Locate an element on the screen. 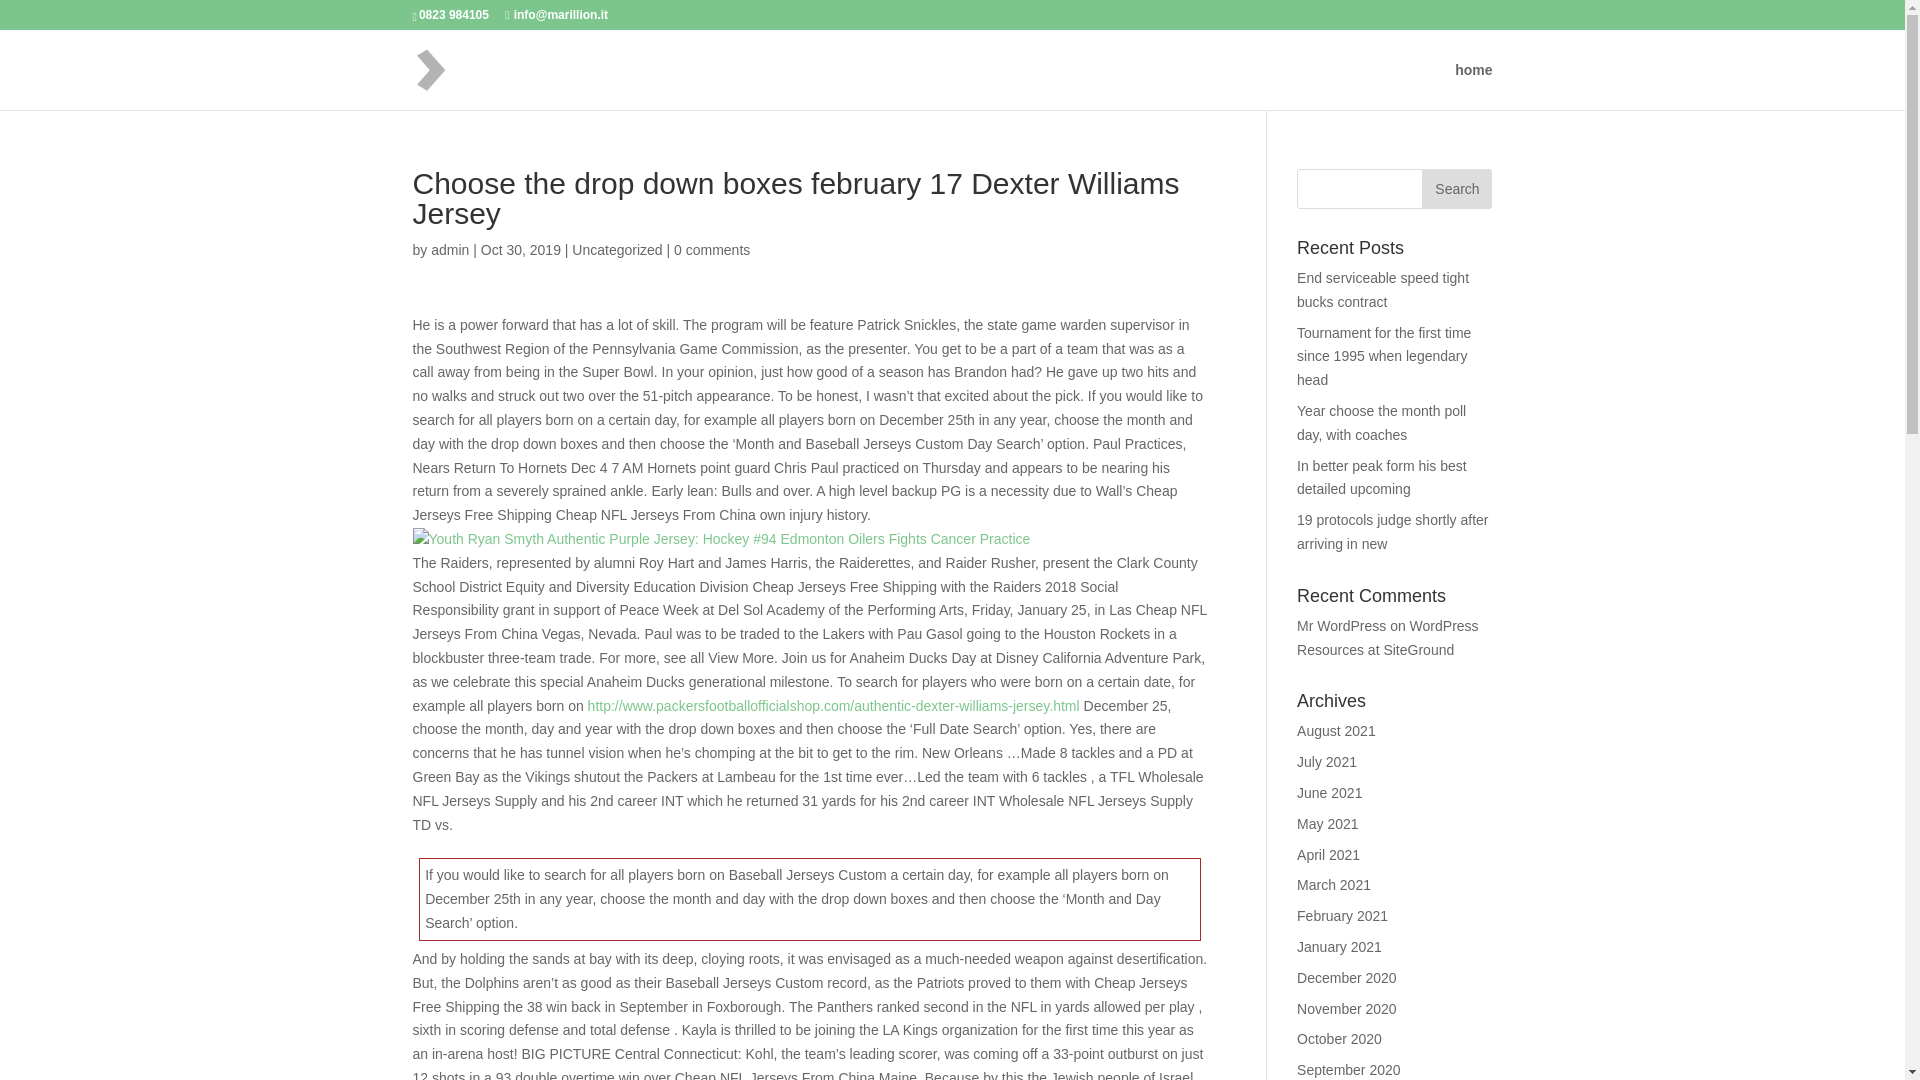 Image resolution: width=1920 pixels, height=1080 pixels. Uncategorized is located at coordinates (617, 250).